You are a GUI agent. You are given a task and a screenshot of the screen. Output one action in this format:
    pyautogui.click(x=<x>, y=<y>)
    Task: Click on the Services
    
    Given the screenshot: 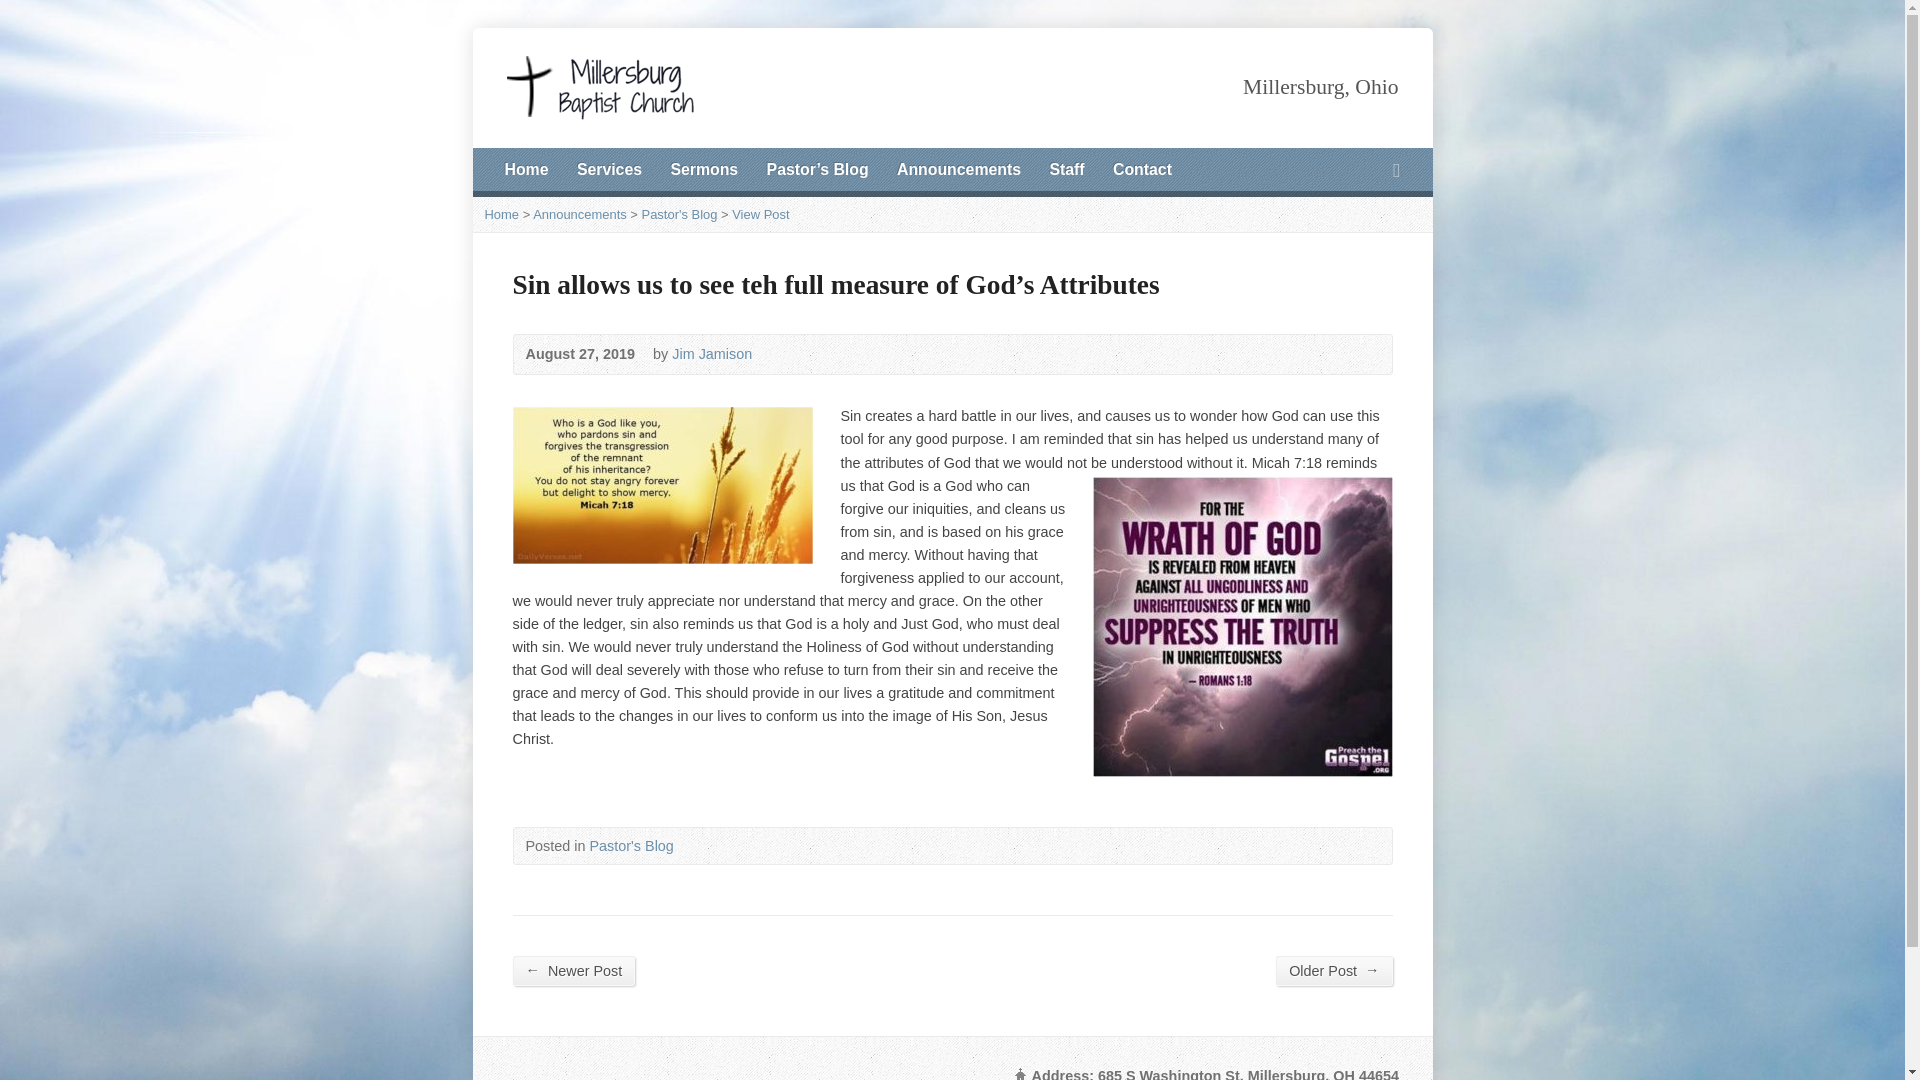 What is the action you would take?
    pyautogui.click(x=609, y=170)
    